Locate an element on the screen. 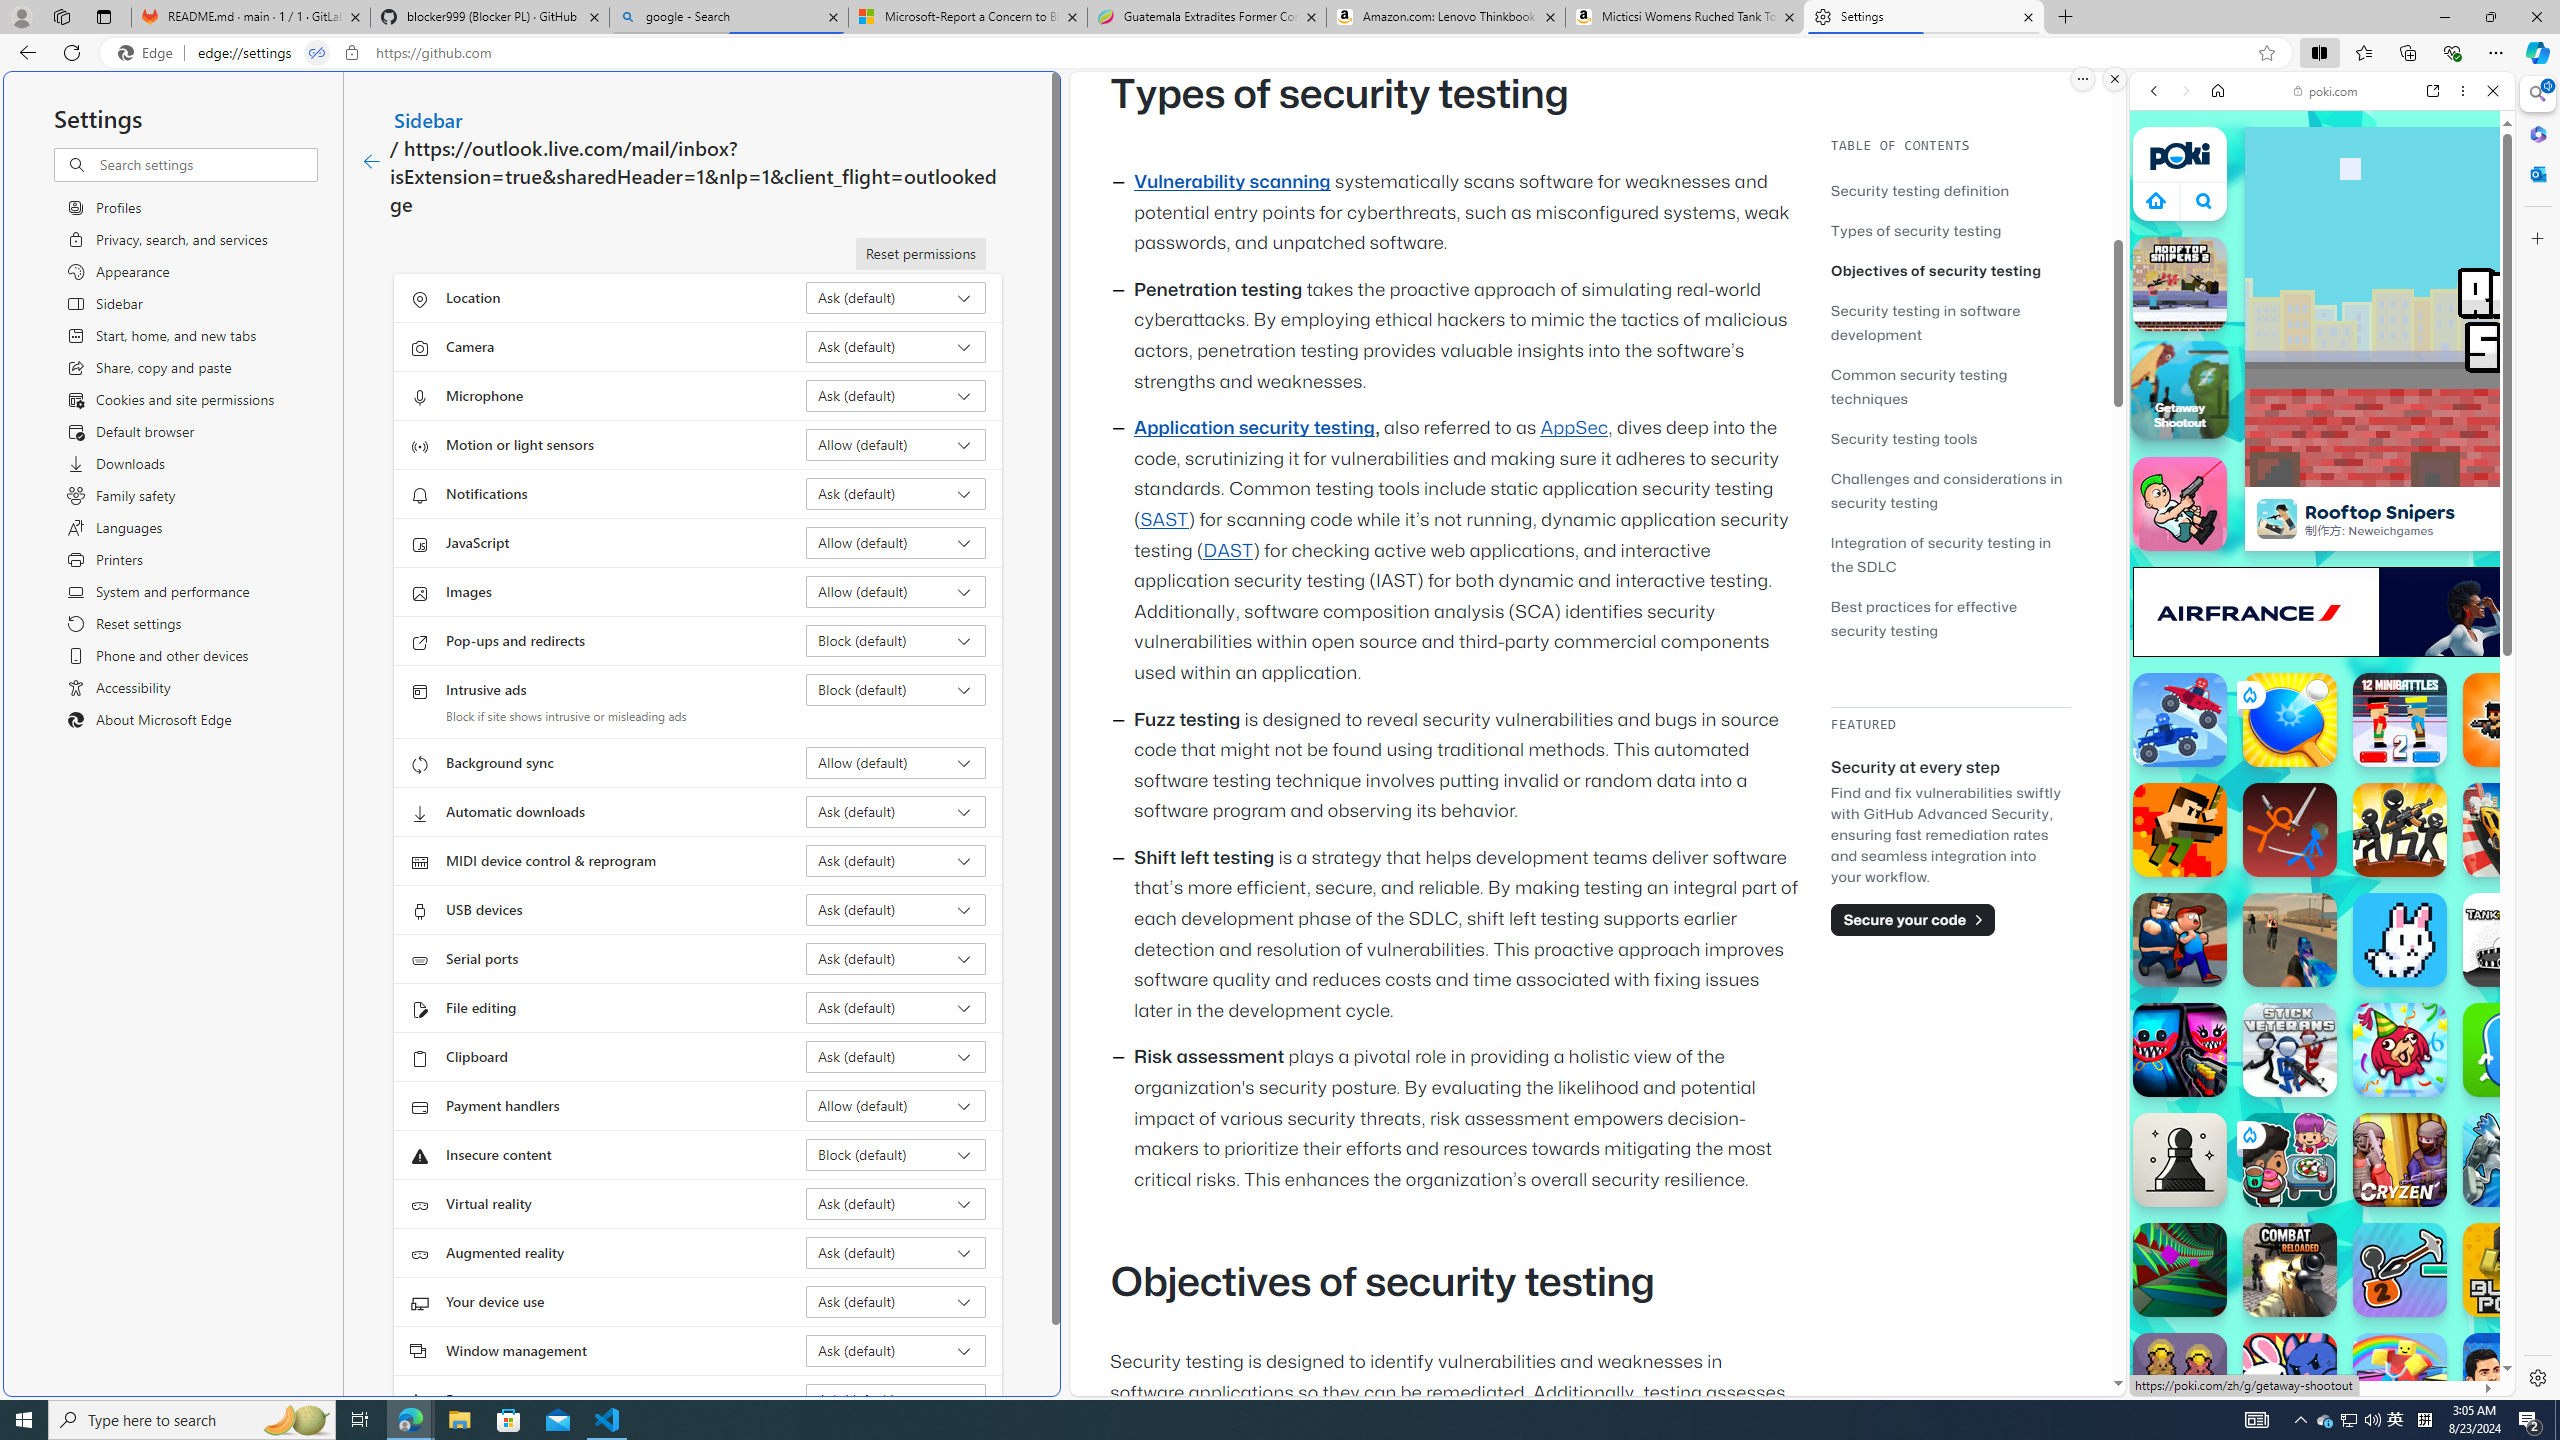 This screenshot has width=2560, height=1440. Sidebar is located at coordinates (428, 119).